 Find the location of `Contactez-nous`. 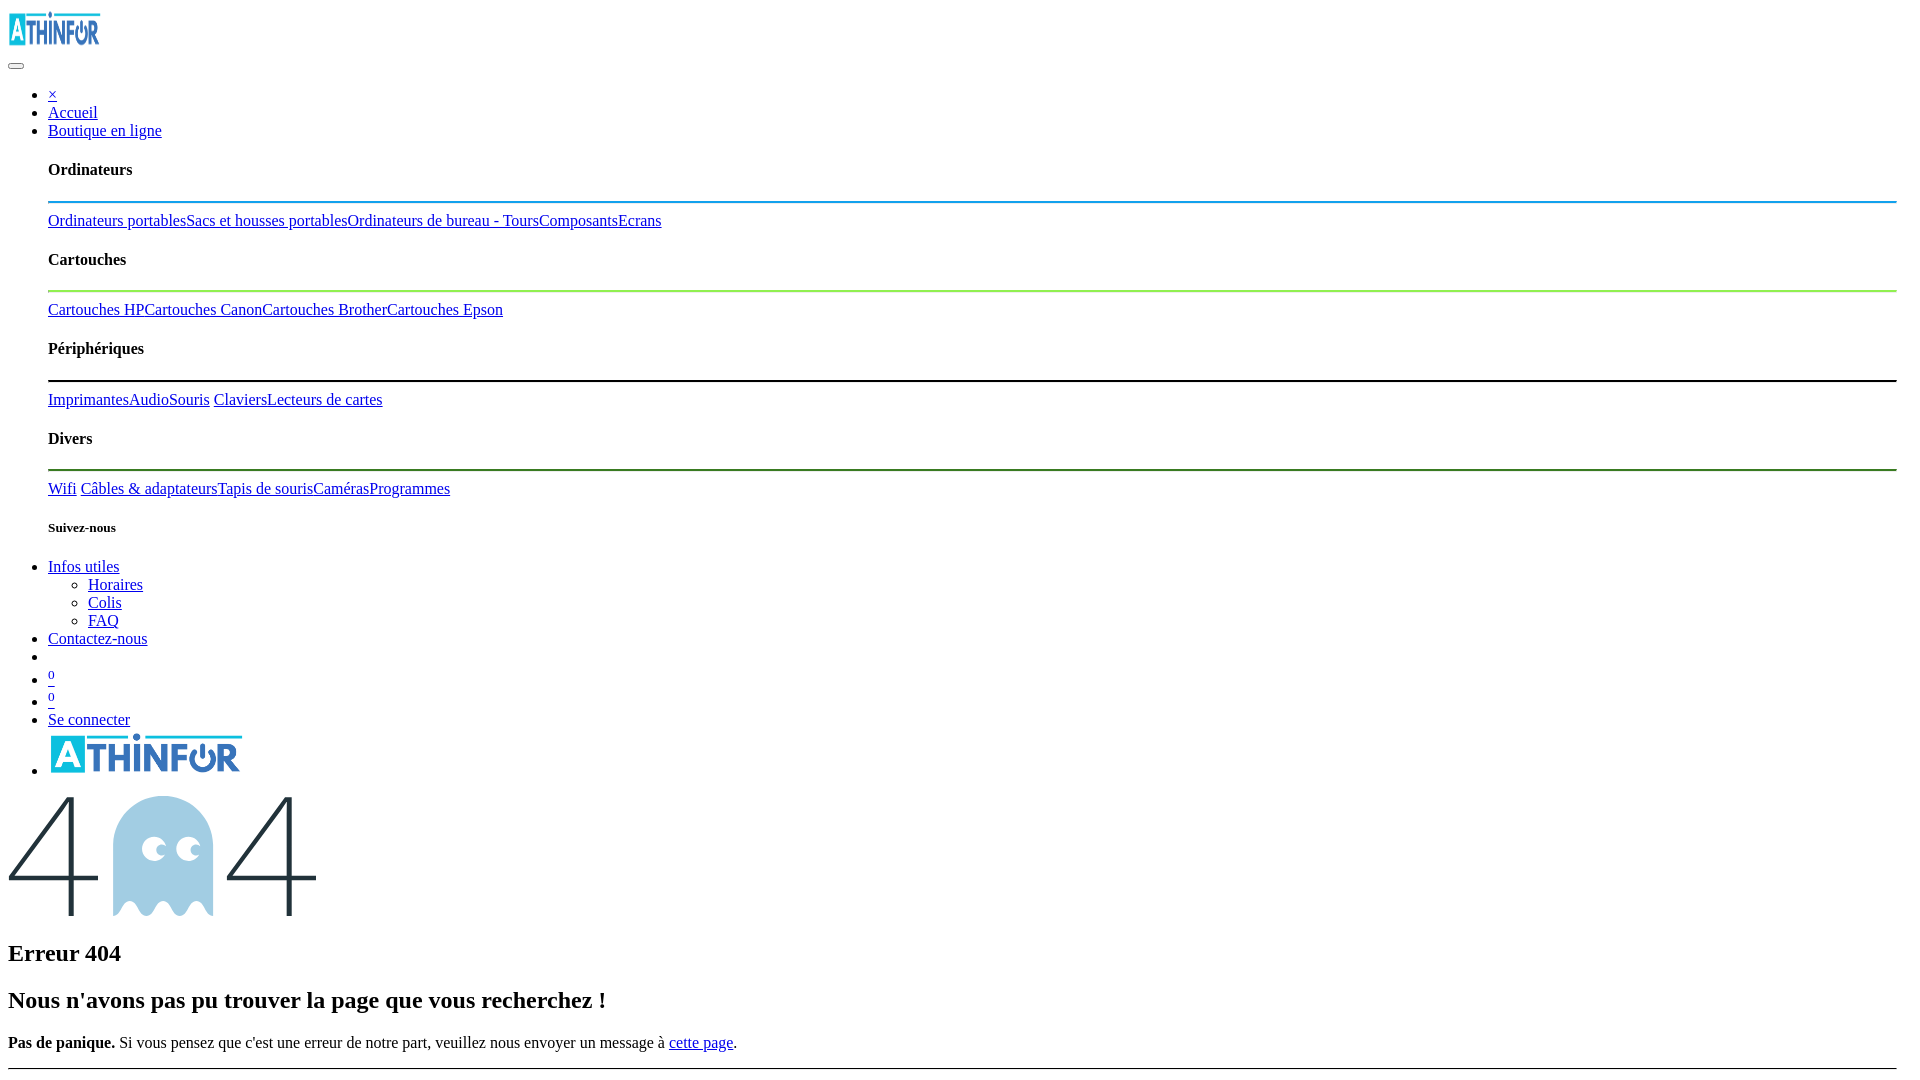

Contactez-nous is located at coordinates (98, 638).